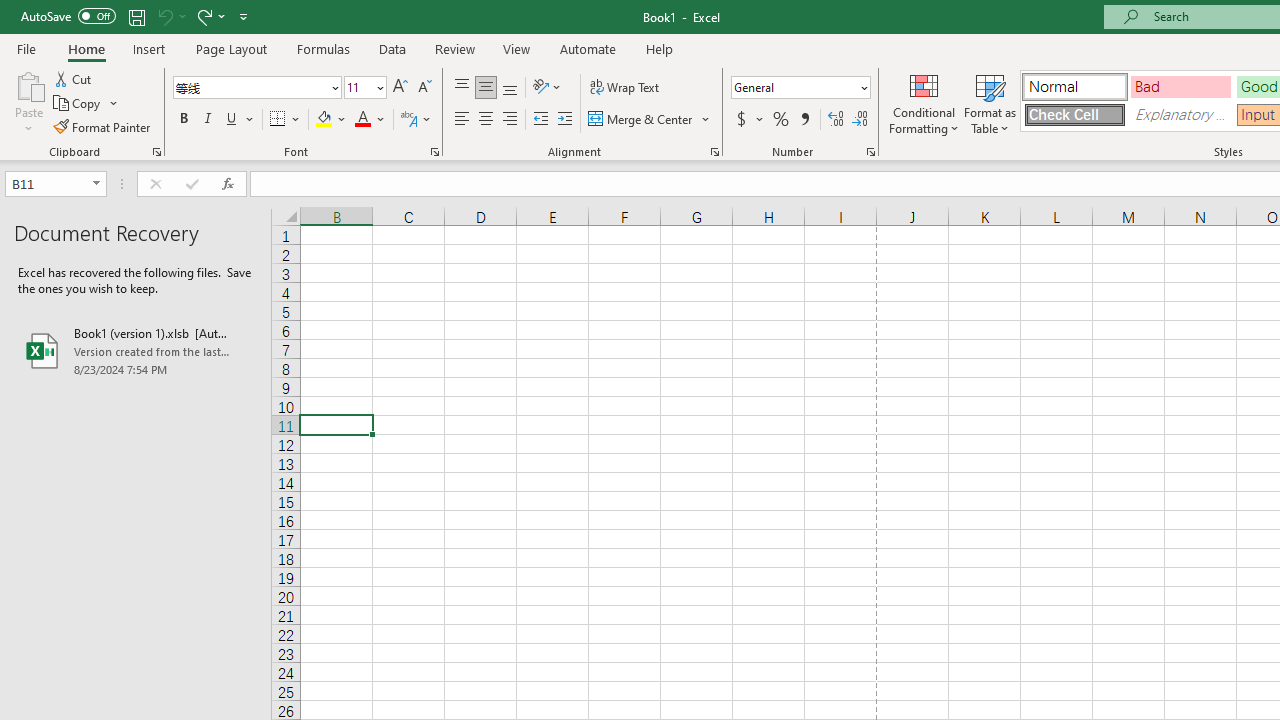 Image resolution: width=1280 pixels, height=720 pixels. What do you see at coordinates (400, 88) in the screenshot?
I see `Increase Font Size` at bounding box center [400, 88].